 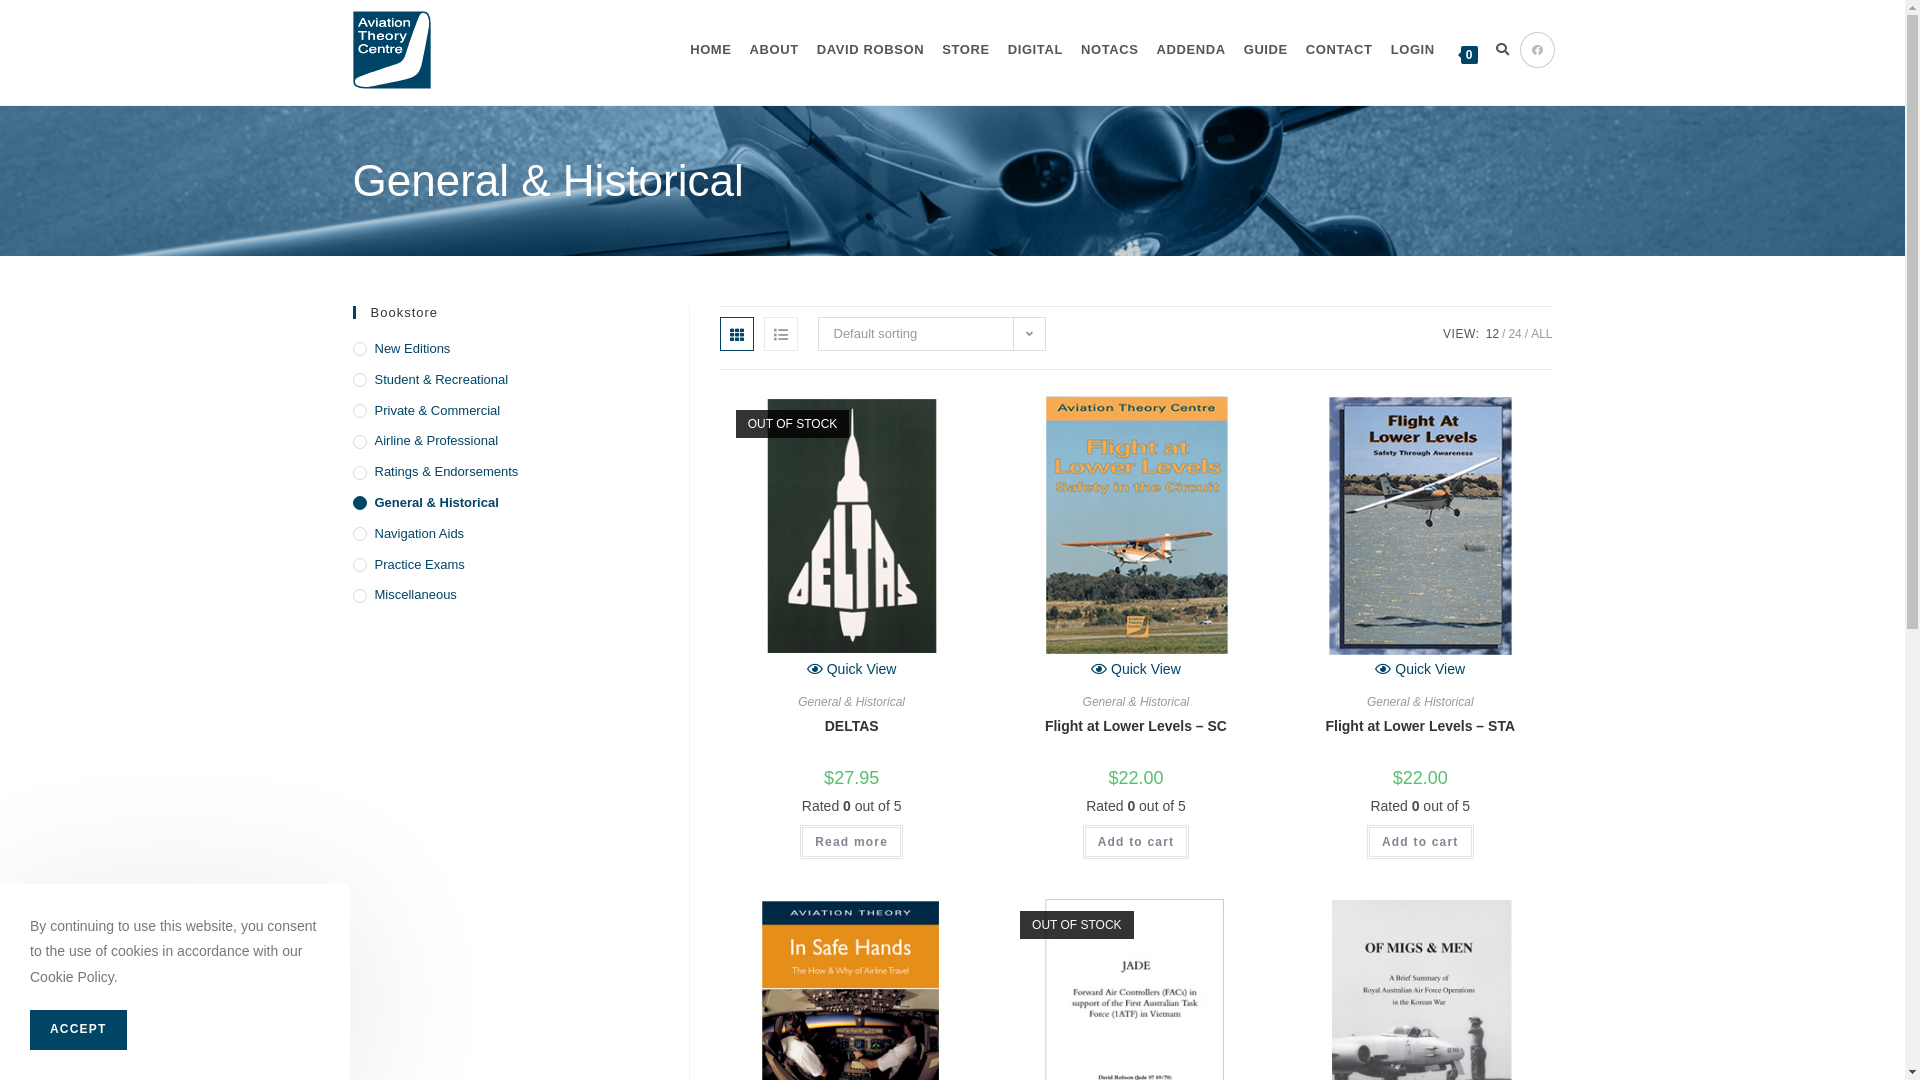 What do you see at coordinates (1340, 50) in the screenshot?
I see `CONTACT` at bounding box center [1340, 50].